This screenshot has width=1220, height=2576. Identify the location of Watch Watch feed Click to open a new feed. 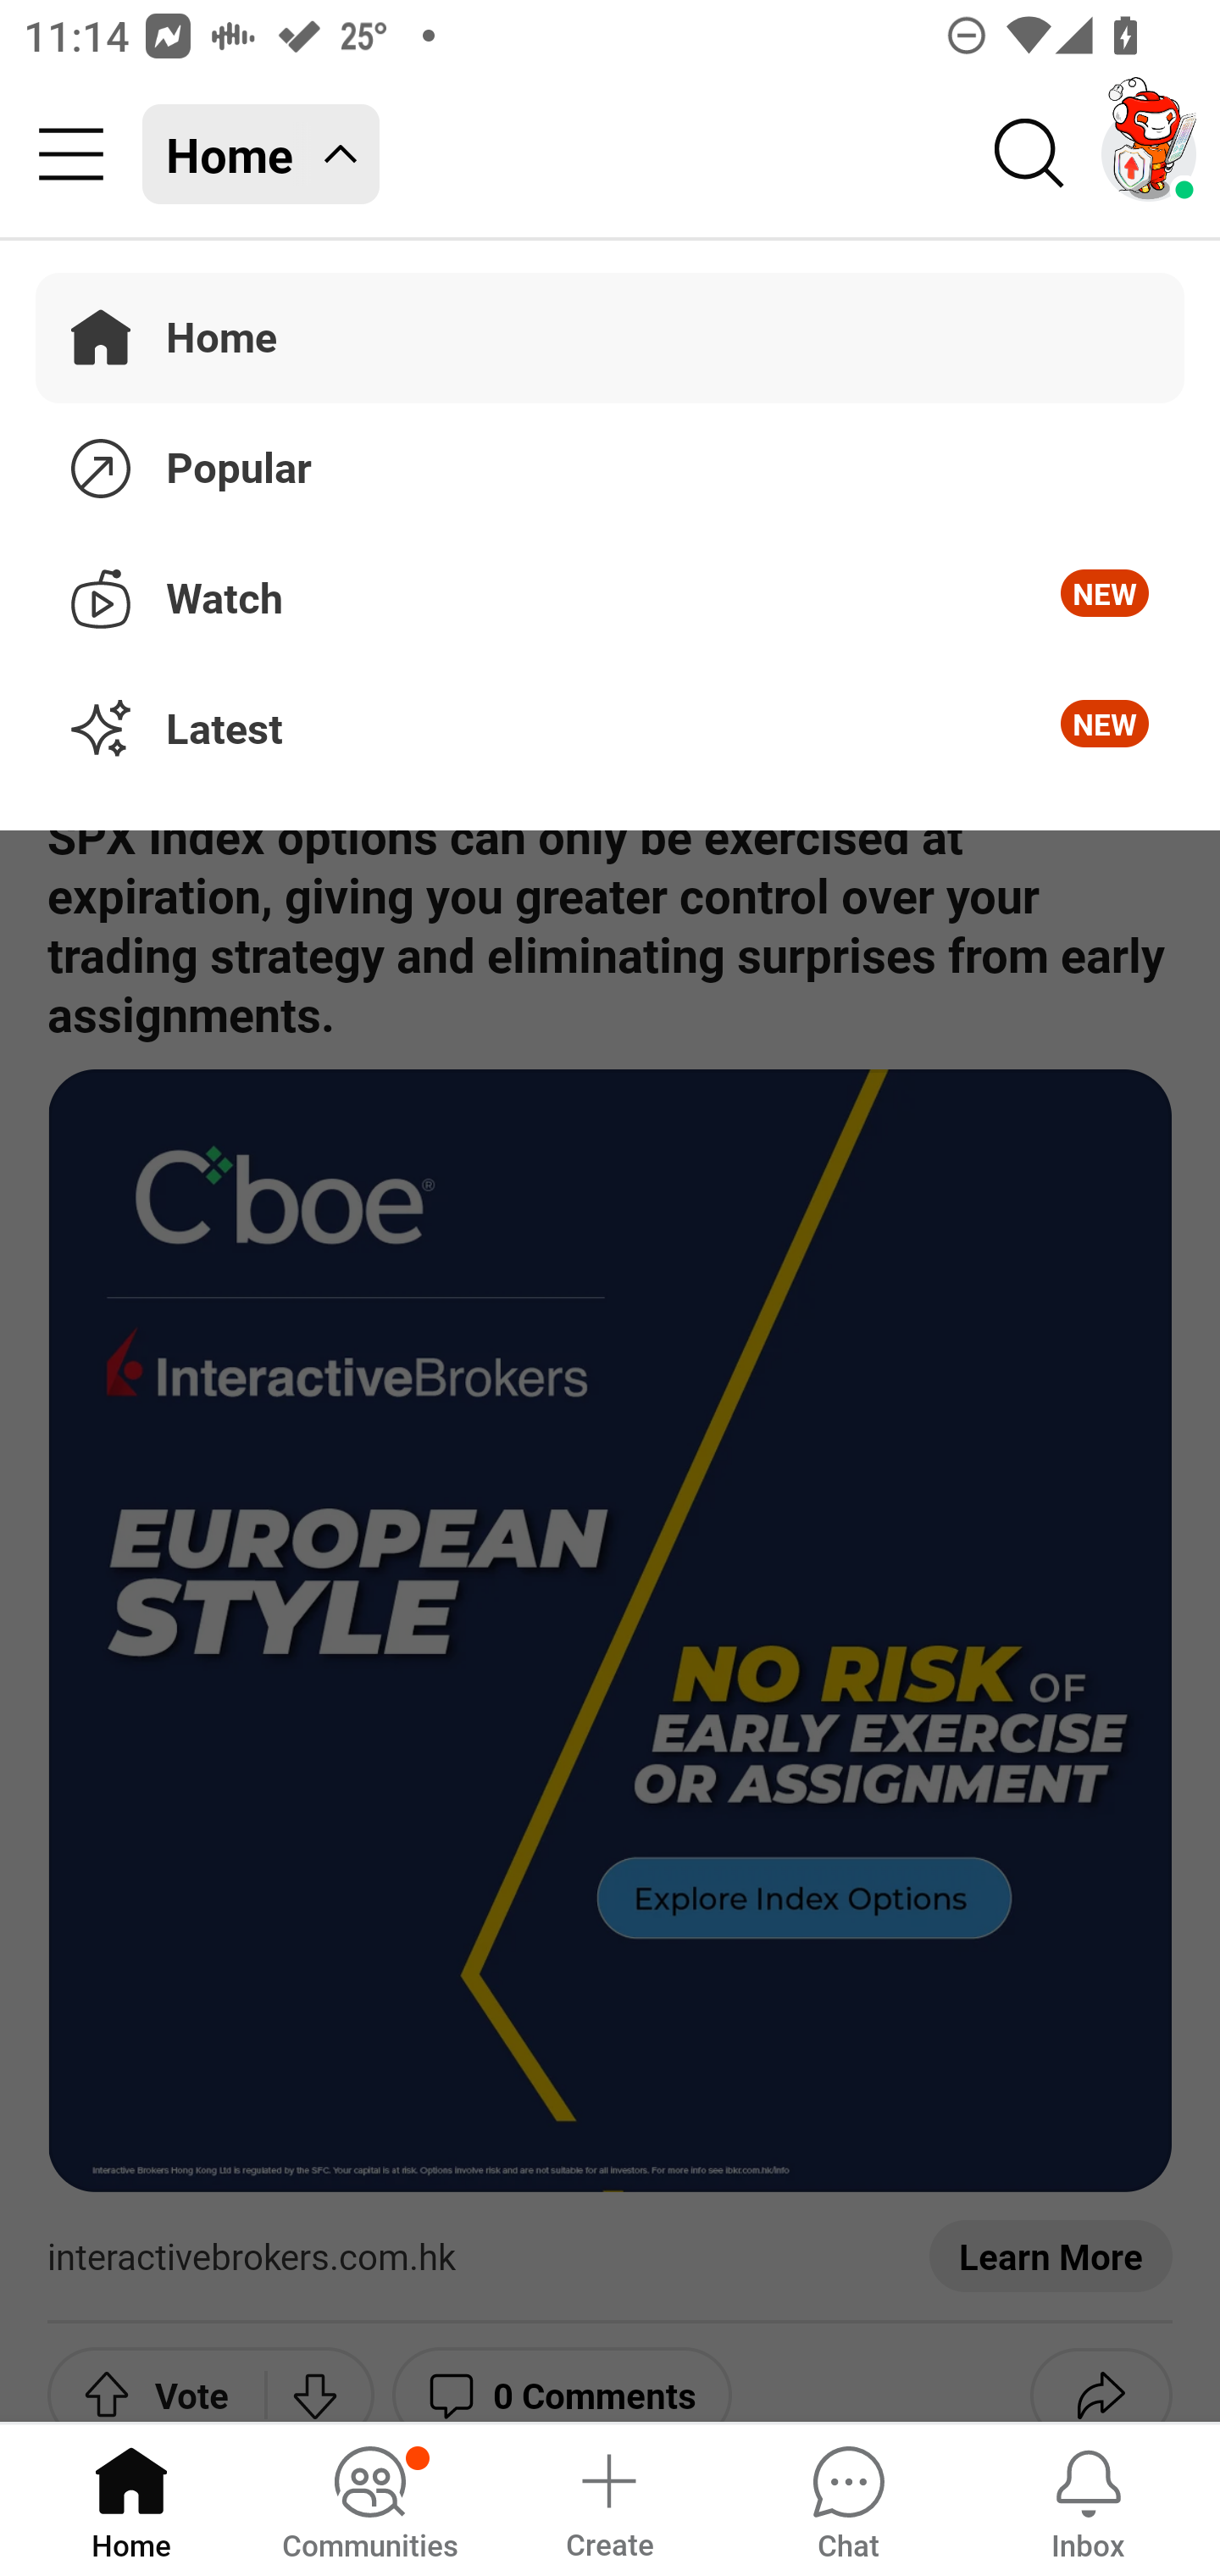
(610, 593).